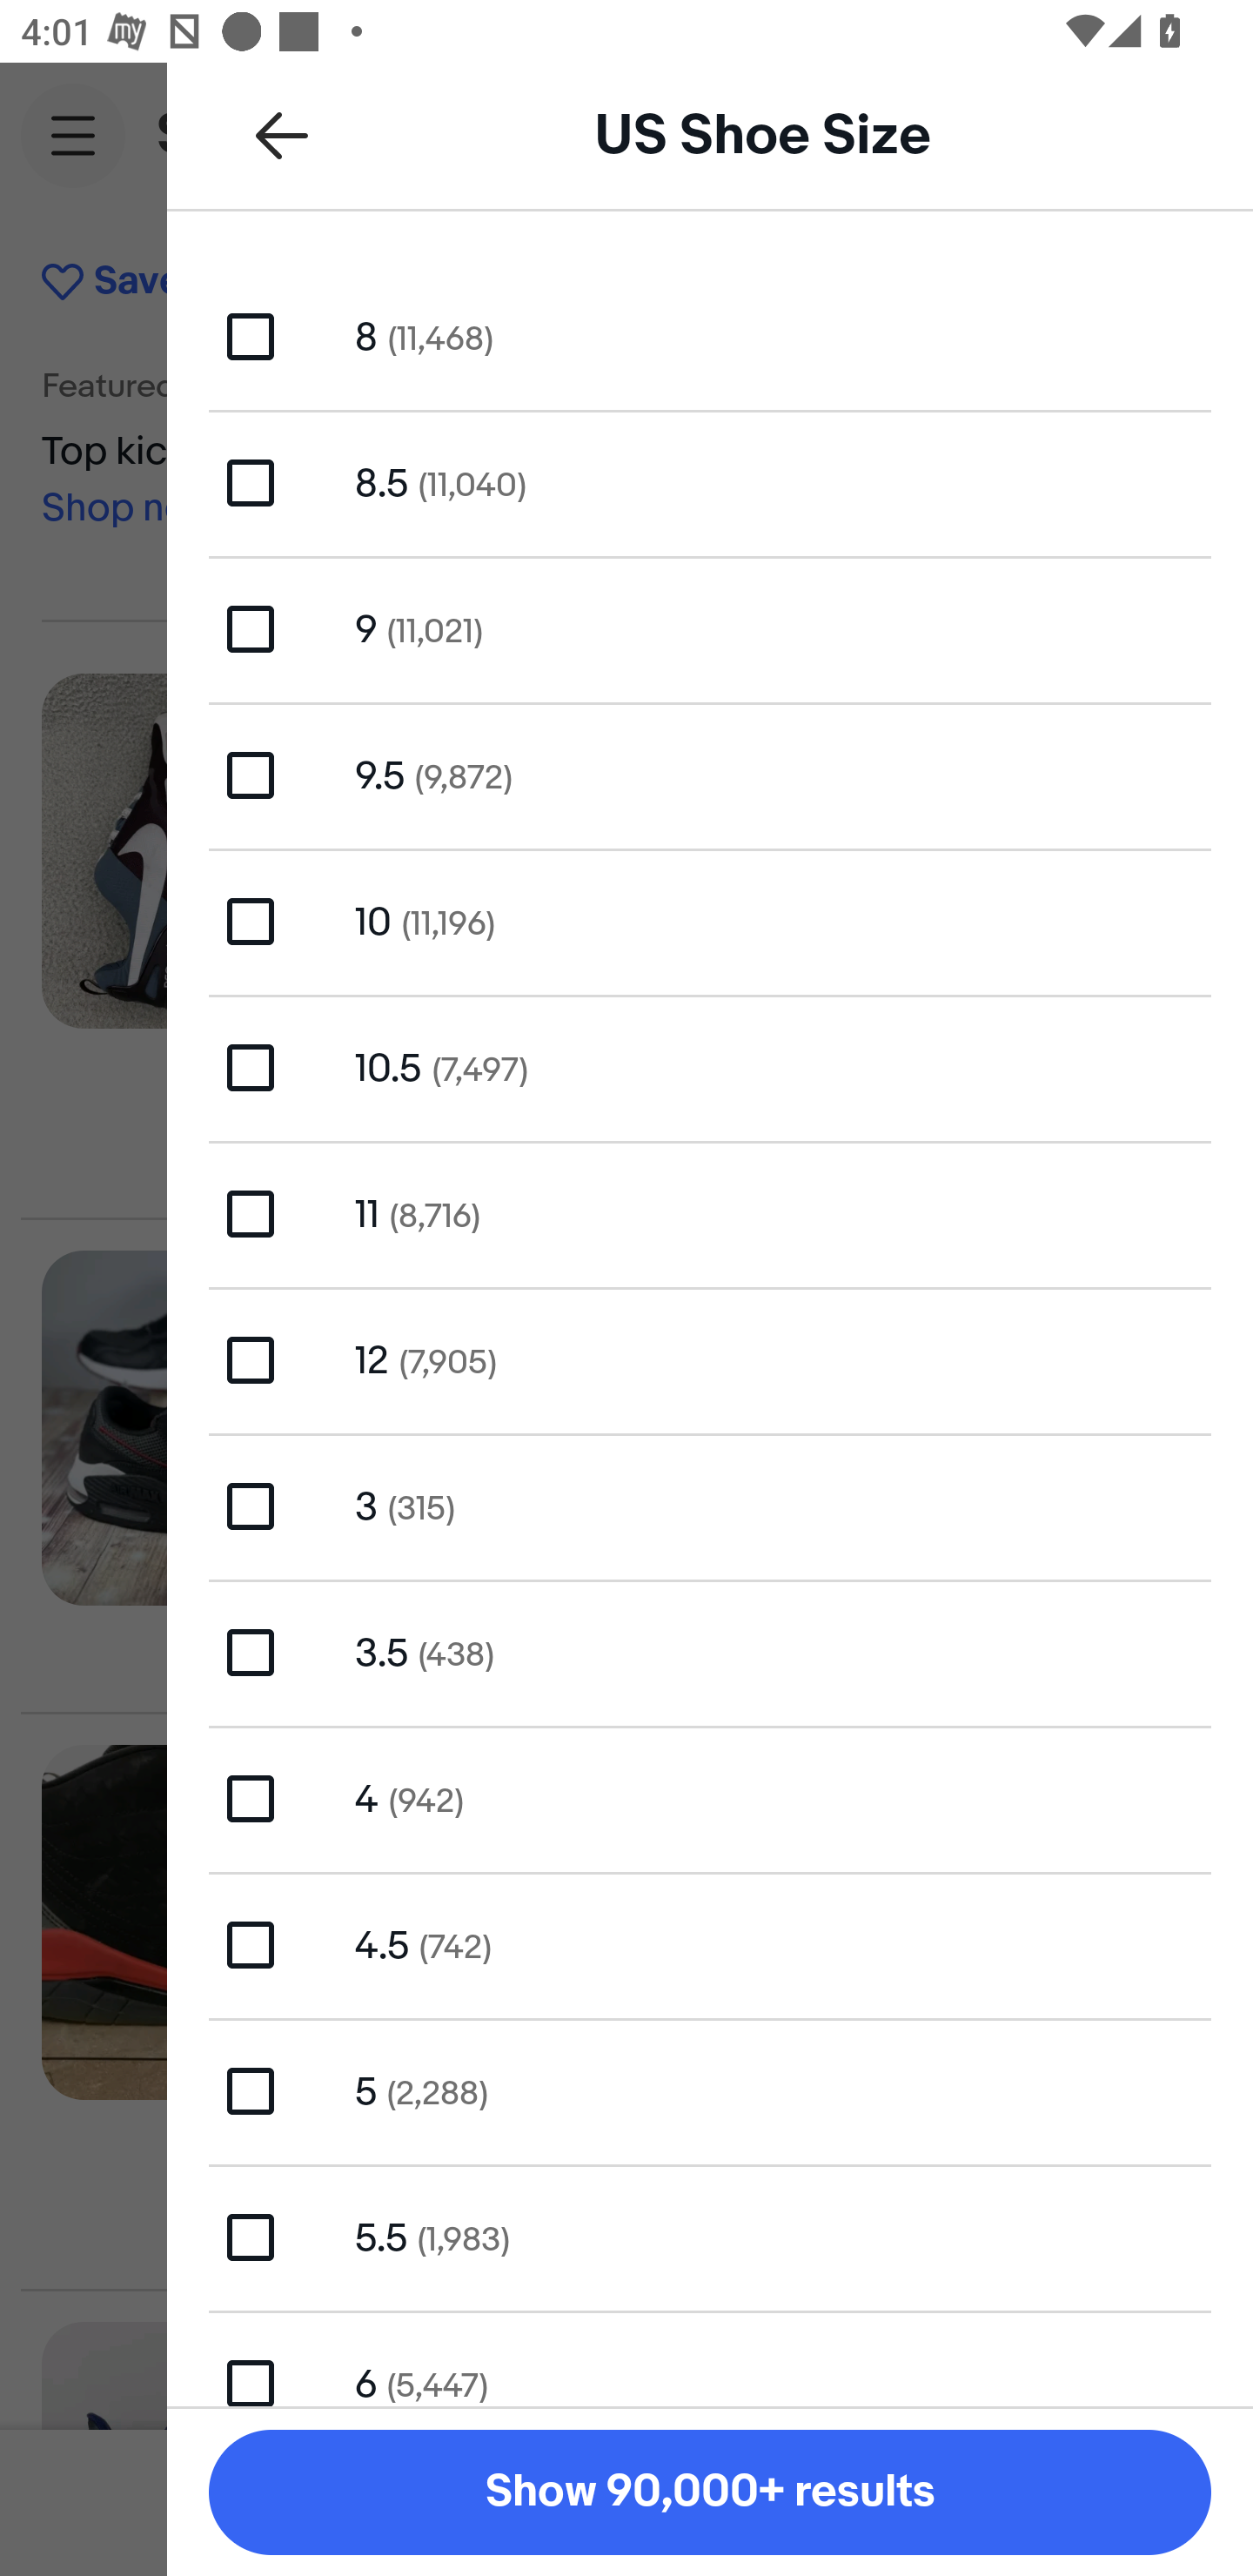 Image resolution: width=1253 pixels, height=2576 pixels. I want to click on 5 (2,288), so click(710, 2090).